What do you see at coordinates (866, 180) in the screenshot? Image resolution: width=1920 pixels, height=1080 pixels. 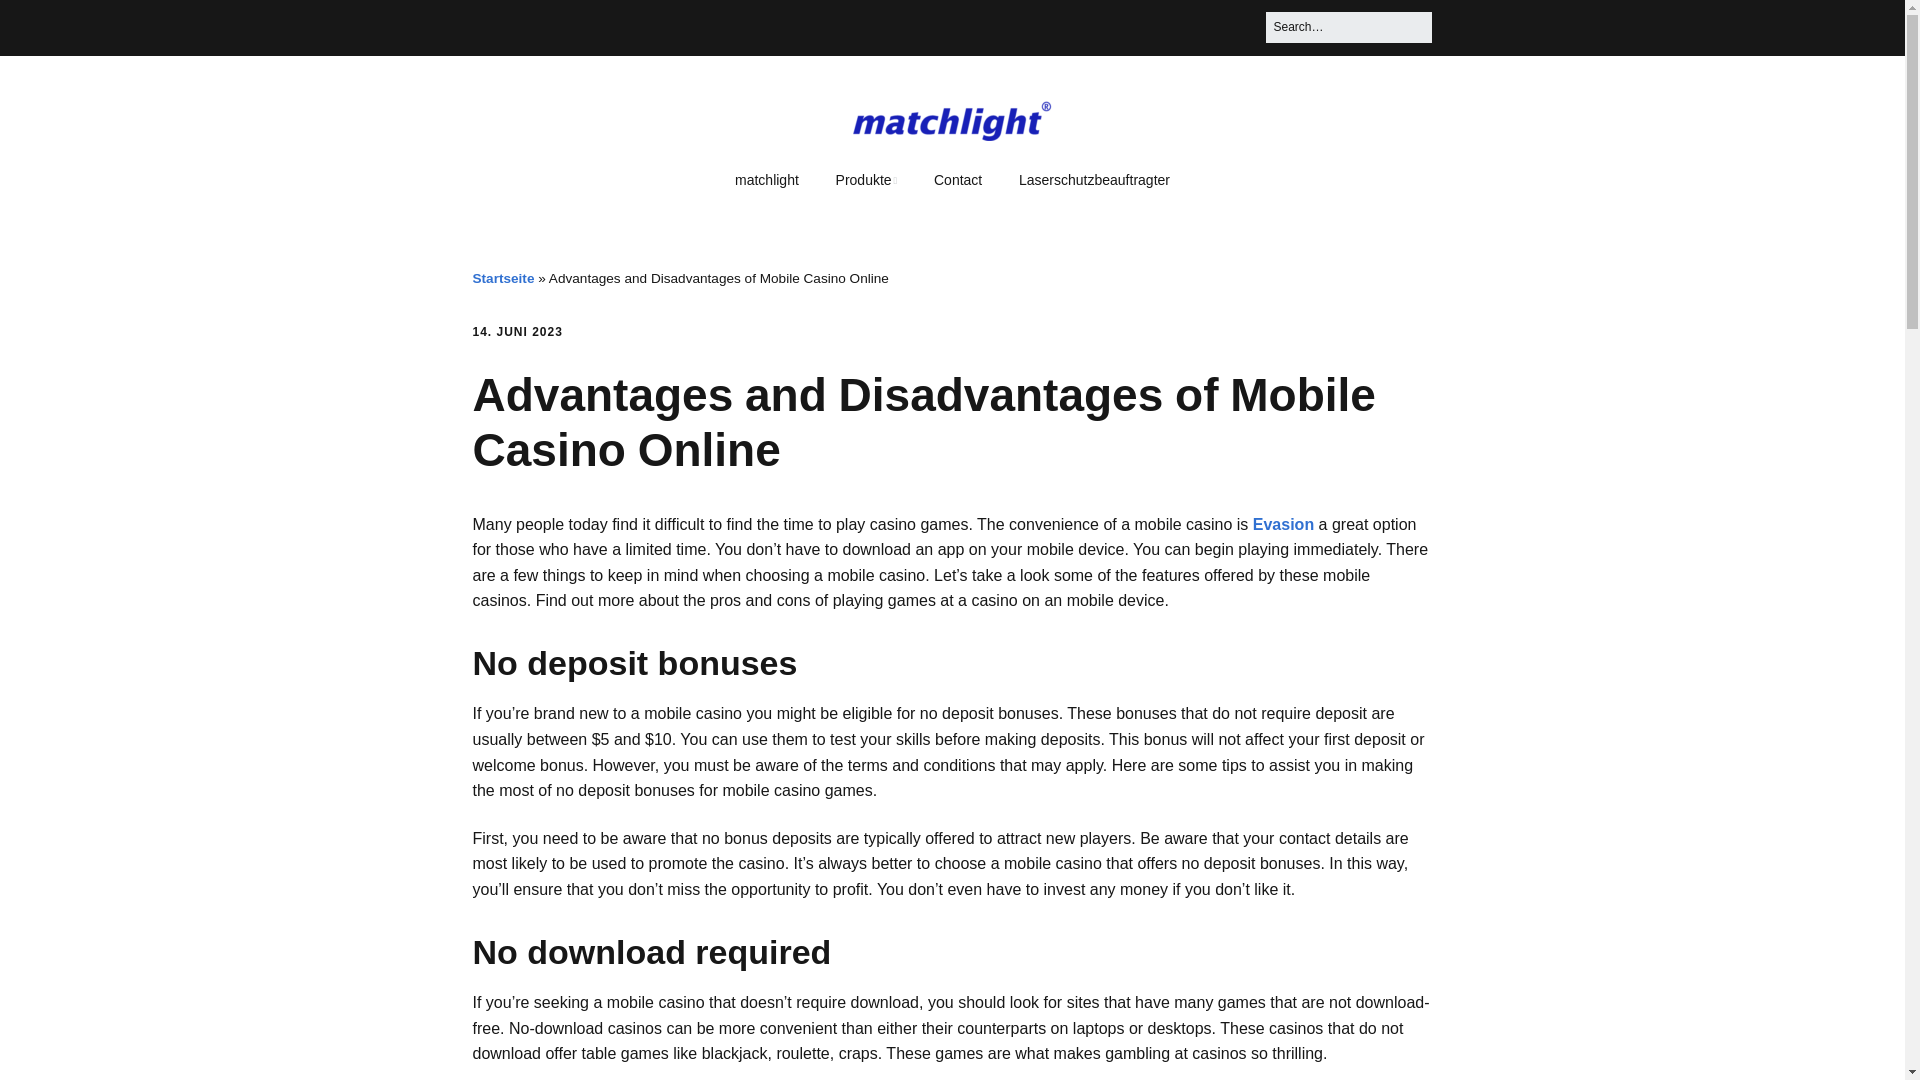 I see `Produkte` at bounding box center [866, 180].